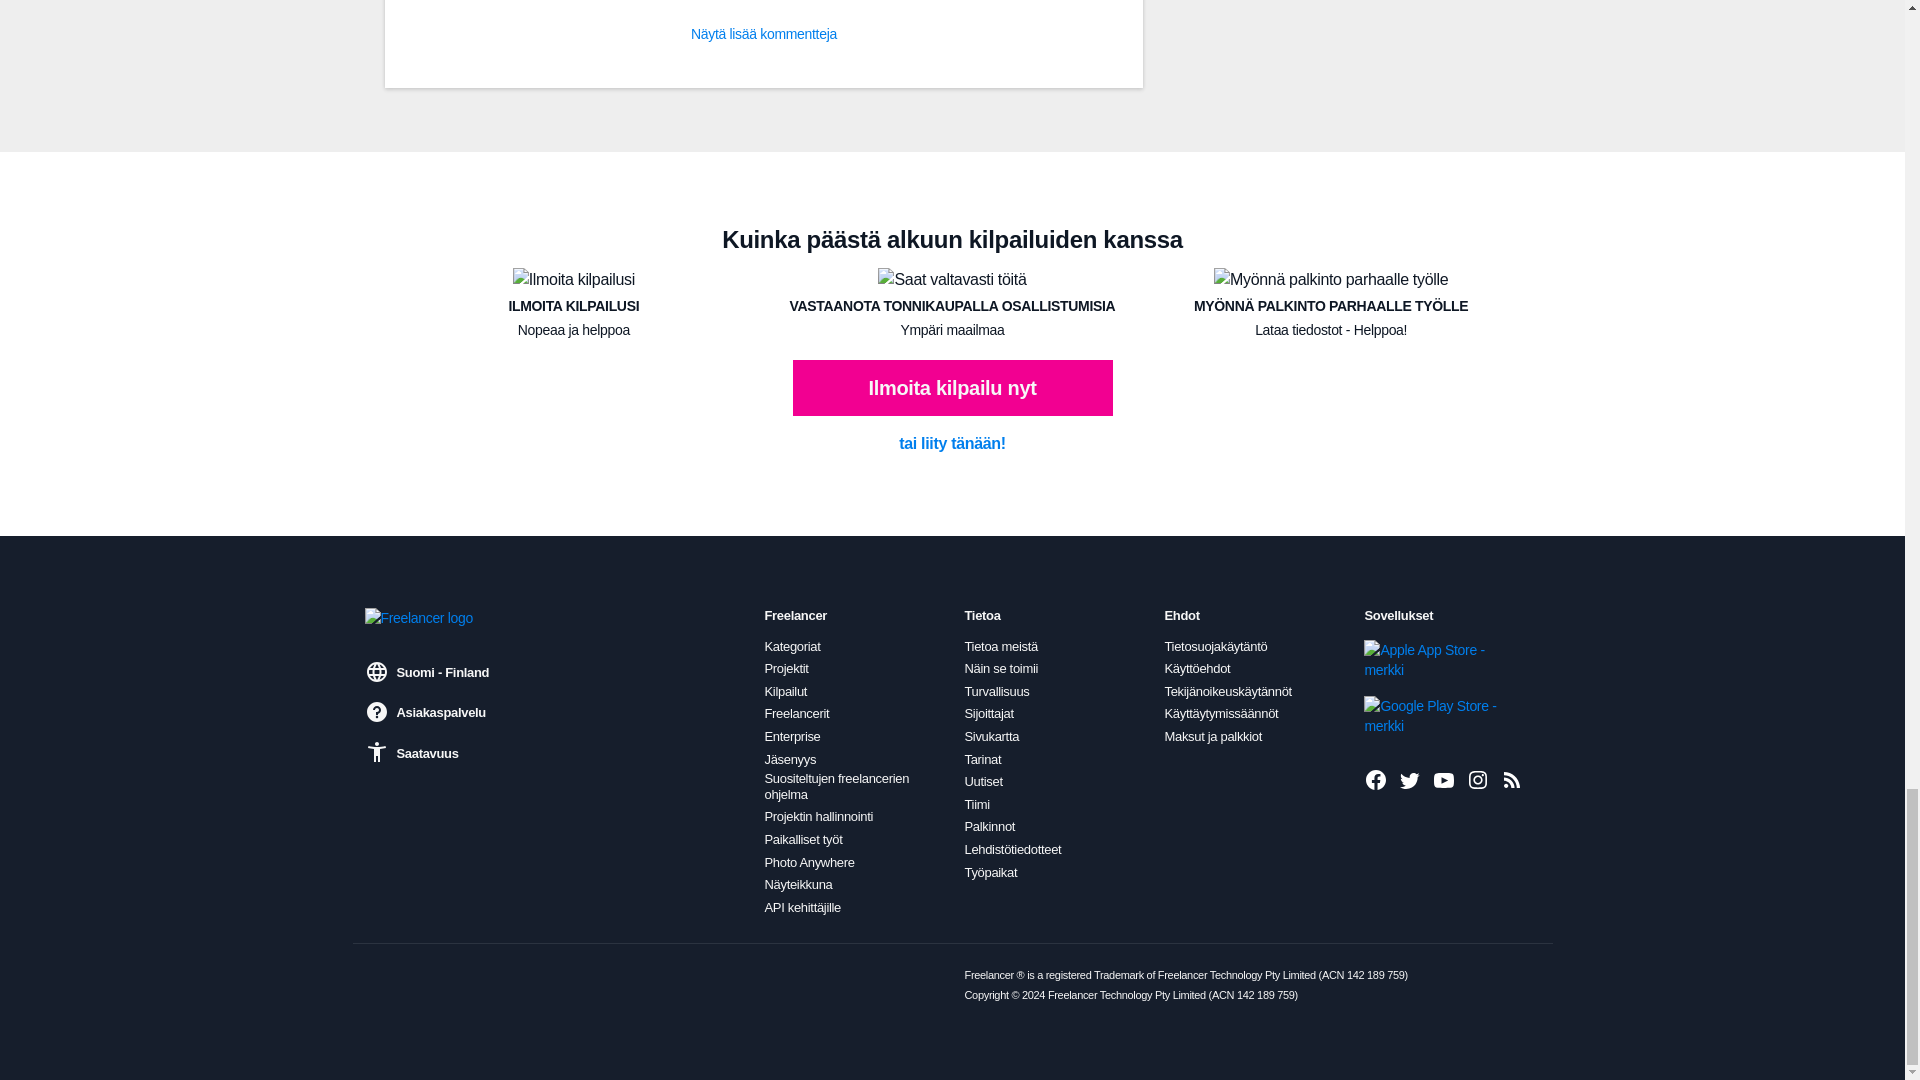 This screenshot has height=1080, width=1920. What do you see at coordinates (785, 691) in the screenshot?
I see `Kilpailut` at bounding box center [785, 691].